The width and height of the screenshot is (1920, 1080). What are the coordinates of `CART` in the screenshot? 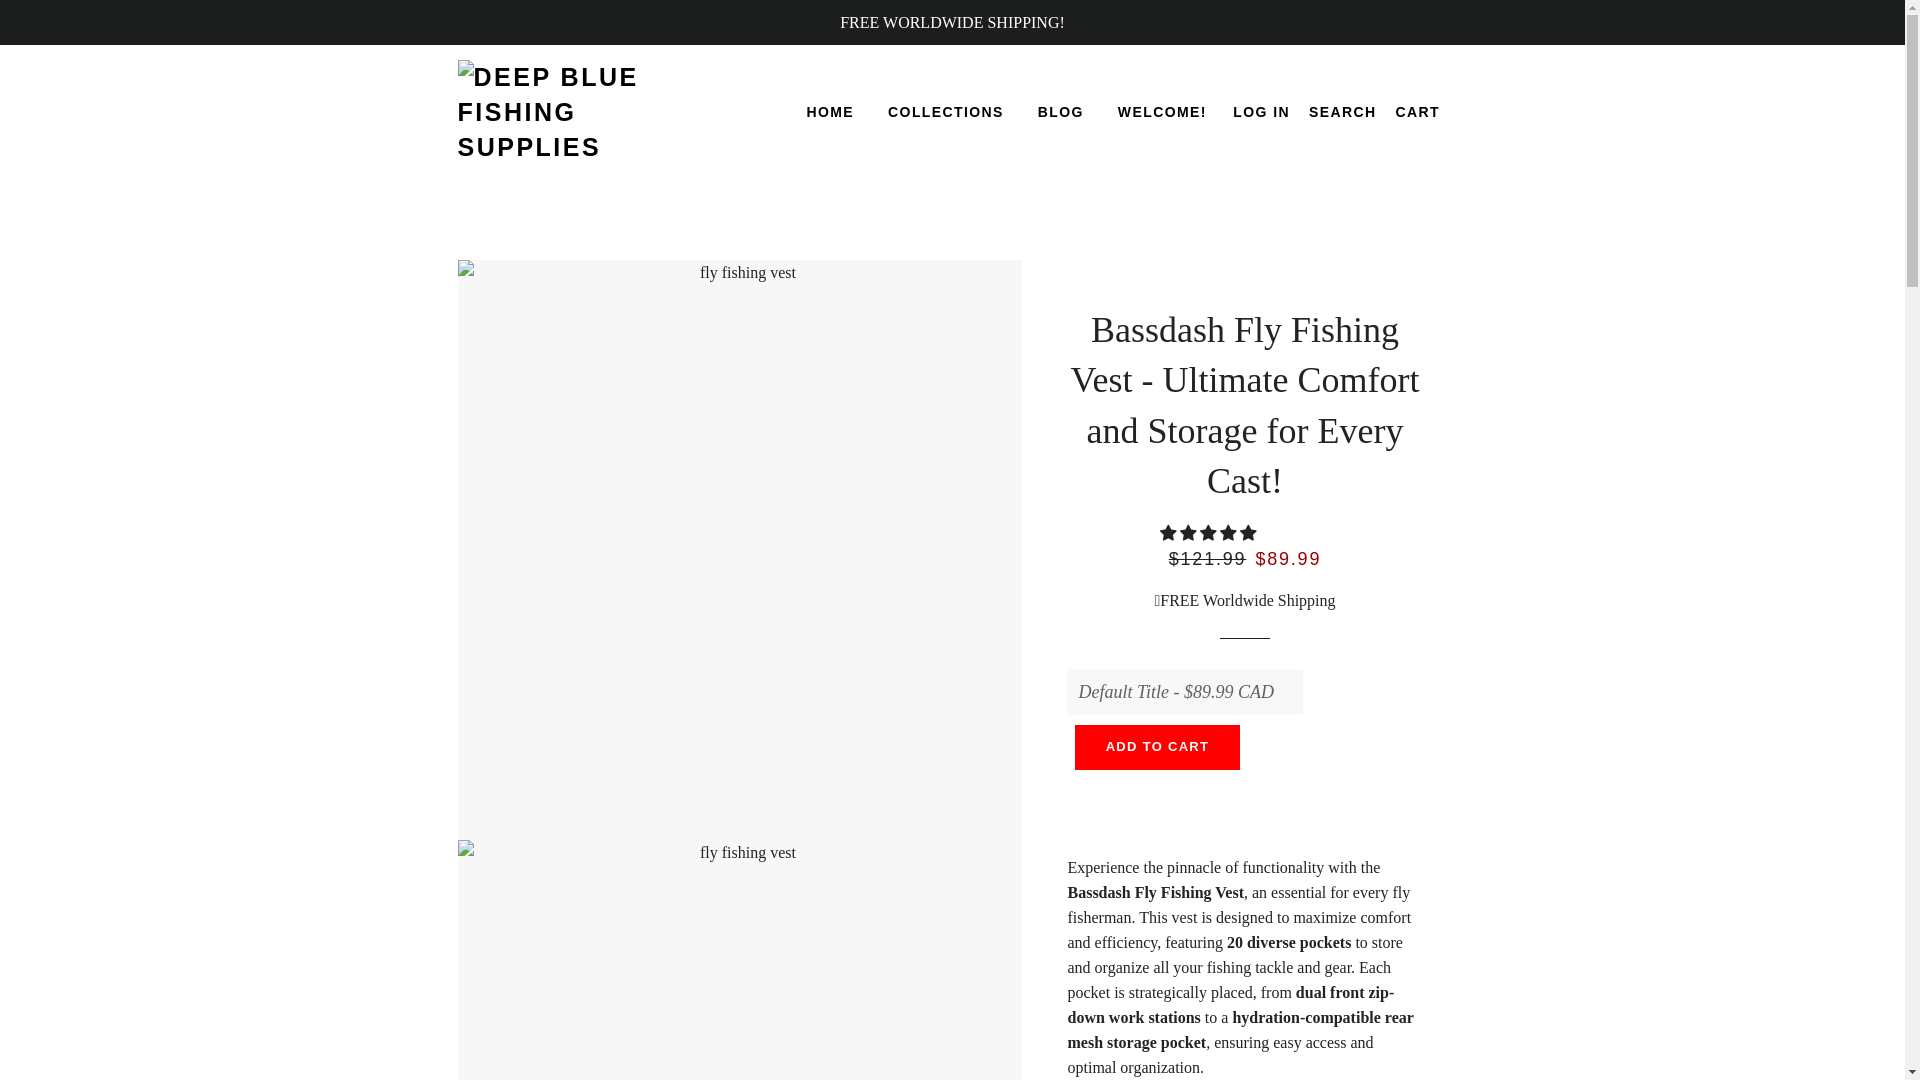 It's located at (1418, 113).